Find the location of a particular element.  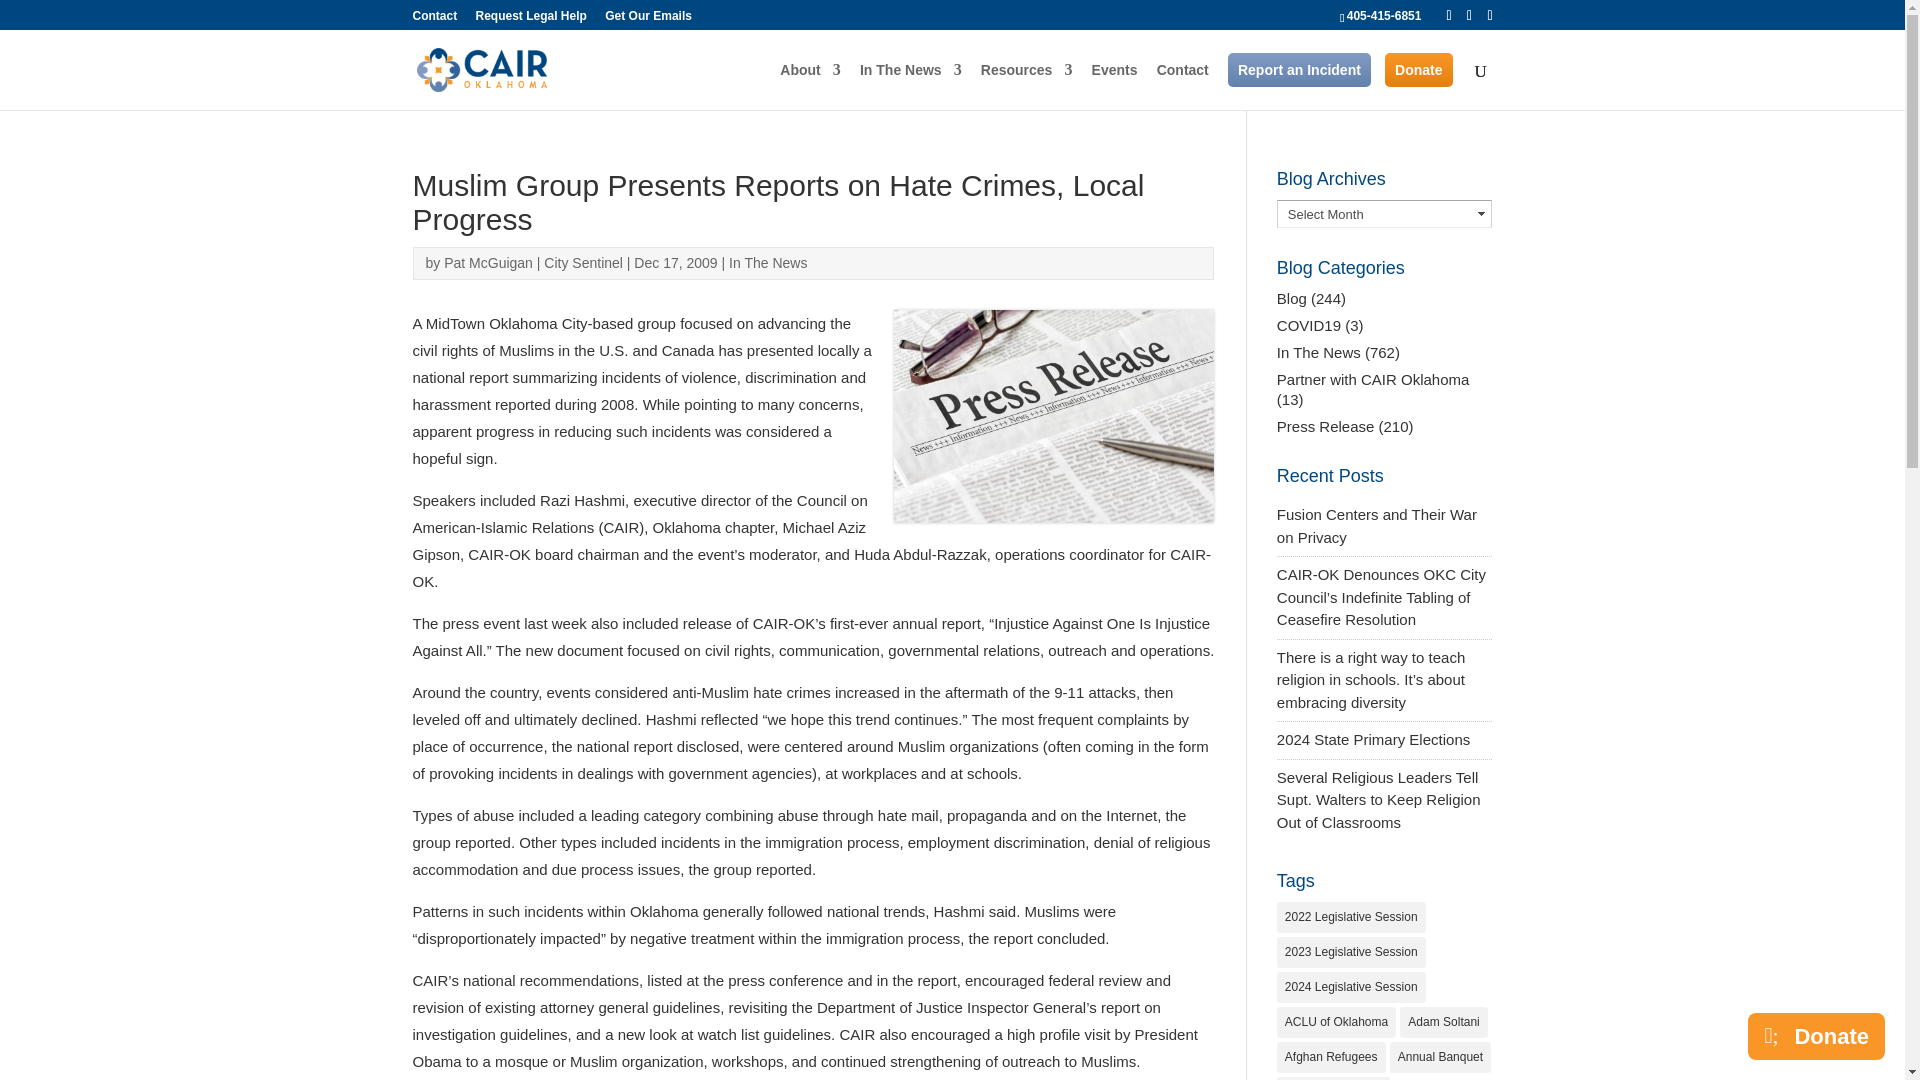

Get Our Emails is located at coordinates (648, 20).